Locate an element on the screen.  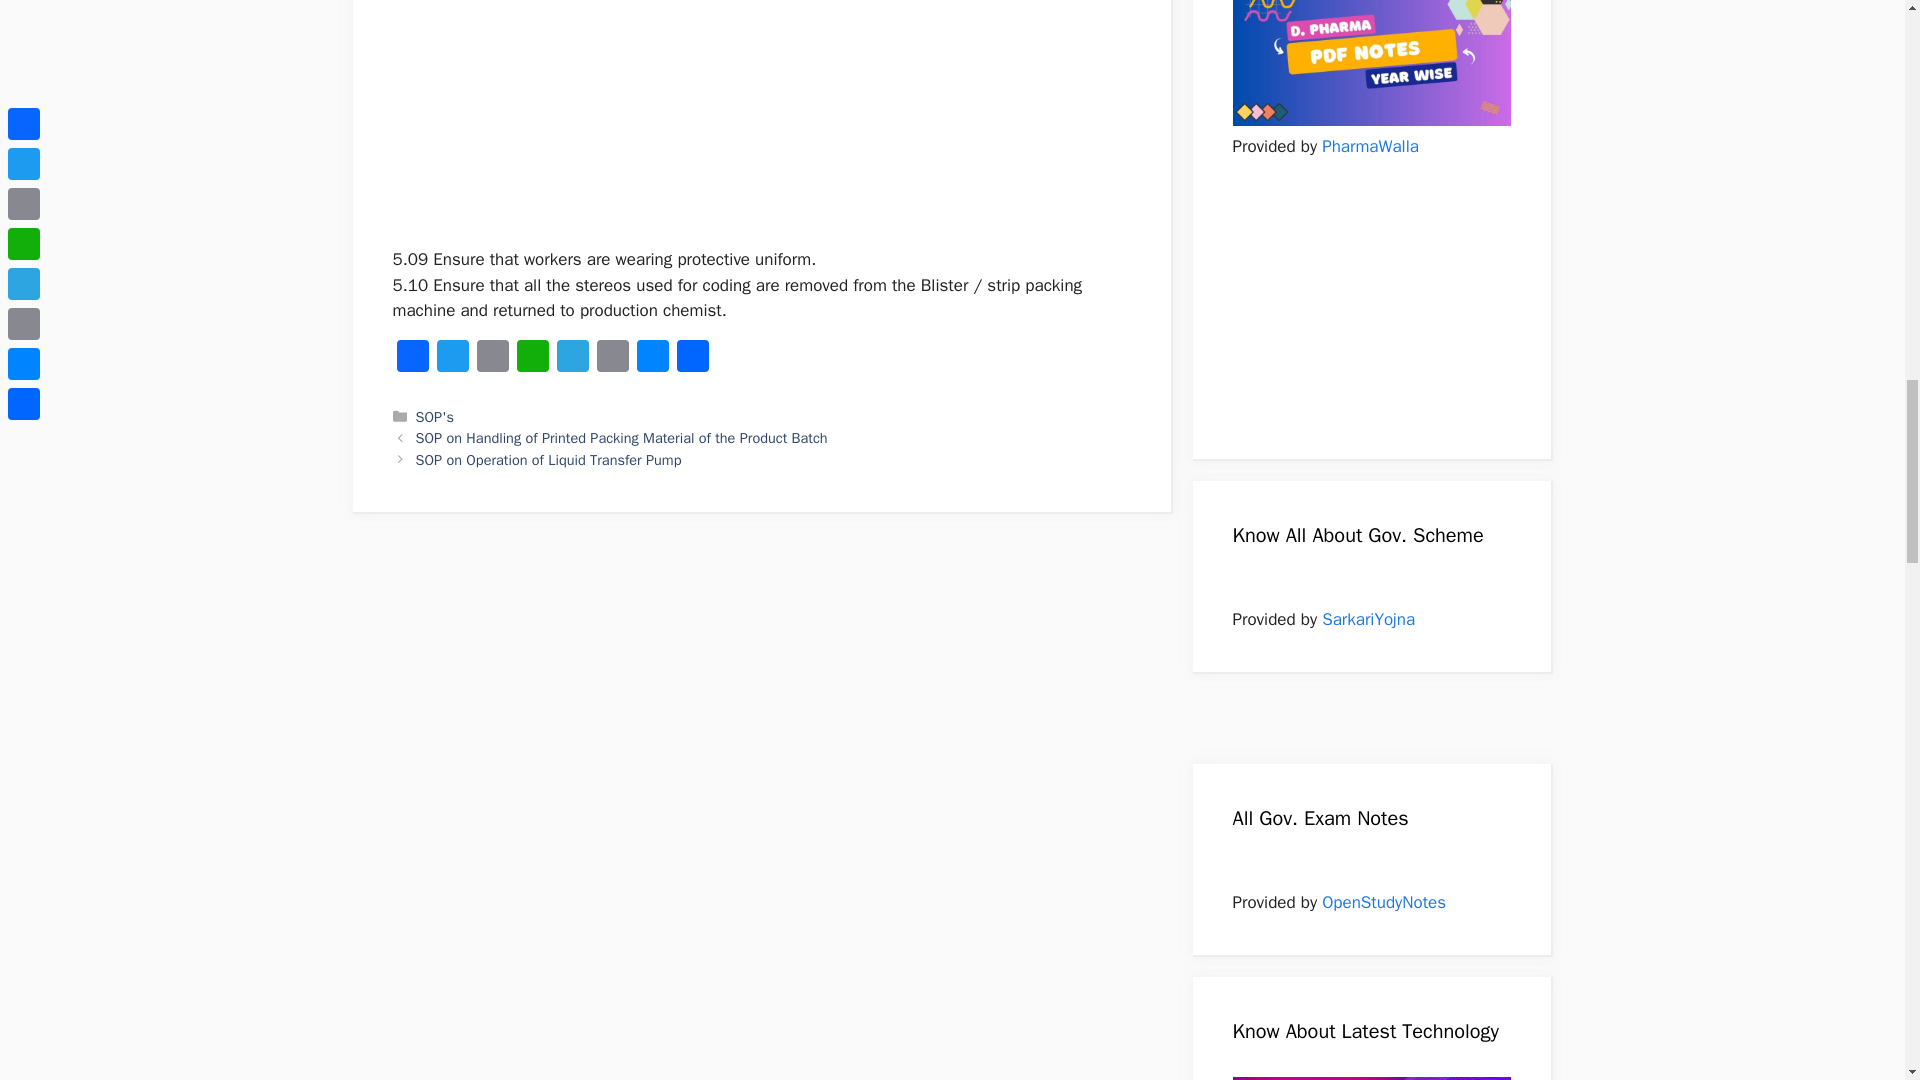
Facebook is located at coordinates (412, 359).